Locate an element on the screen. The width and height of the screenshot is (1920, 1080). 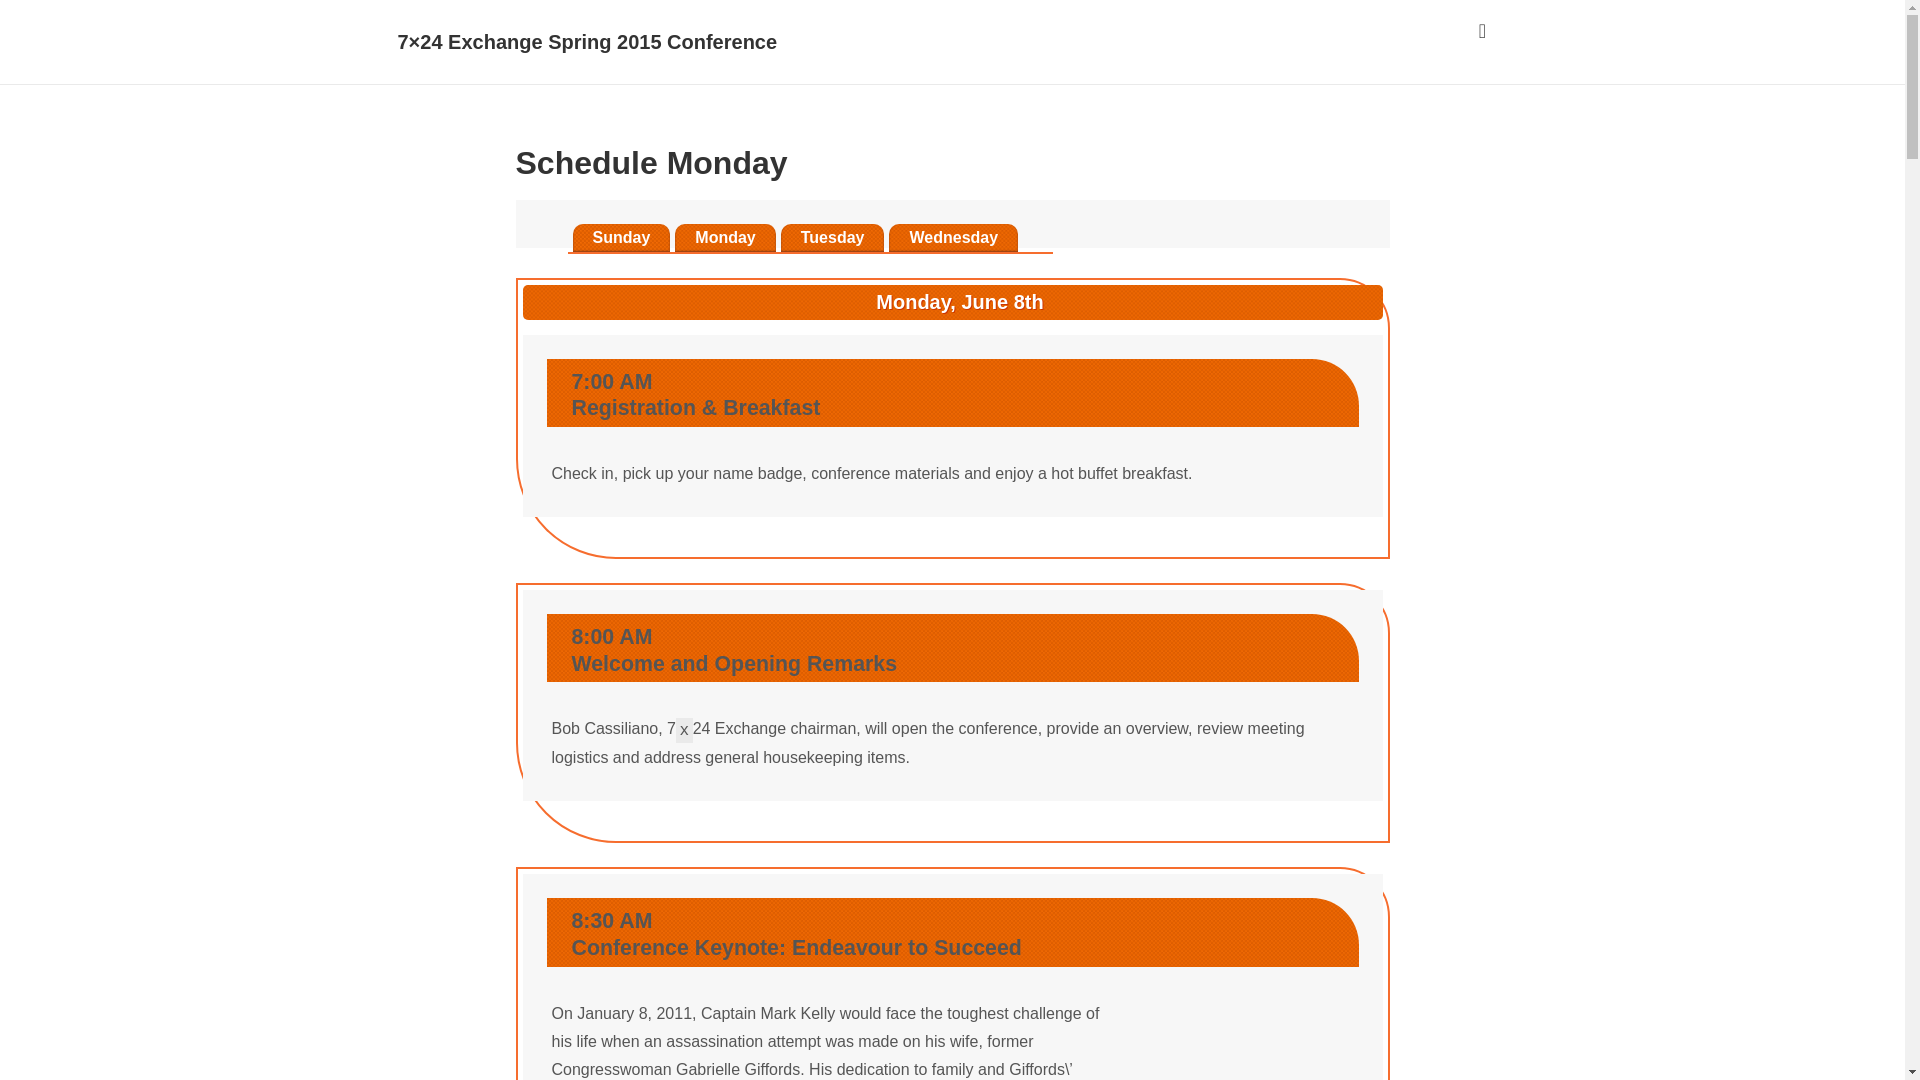
Monday is located at coordinates (725, 236).